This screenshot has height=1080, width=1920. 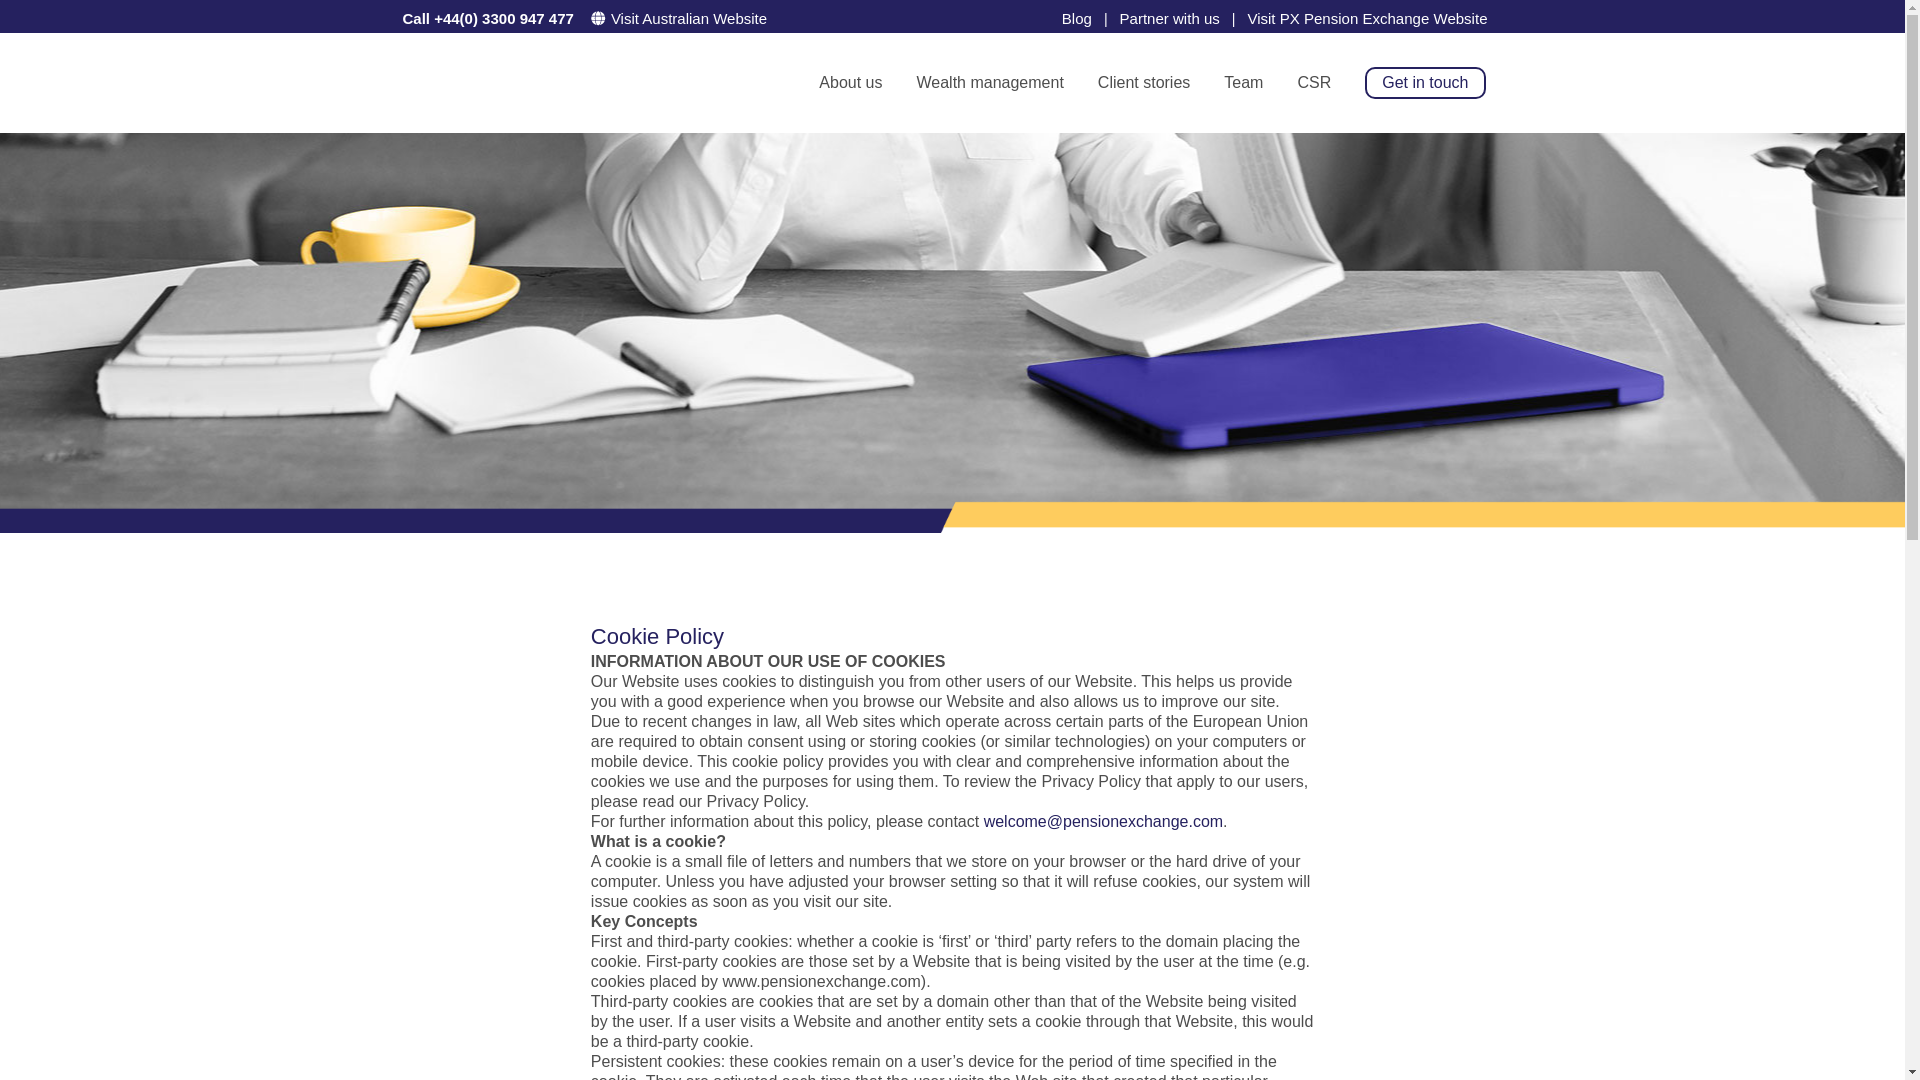 What do you see at coordinates (1076, 14) in the screenshot?
I see `Blog` at bounding box center [1076, 14].